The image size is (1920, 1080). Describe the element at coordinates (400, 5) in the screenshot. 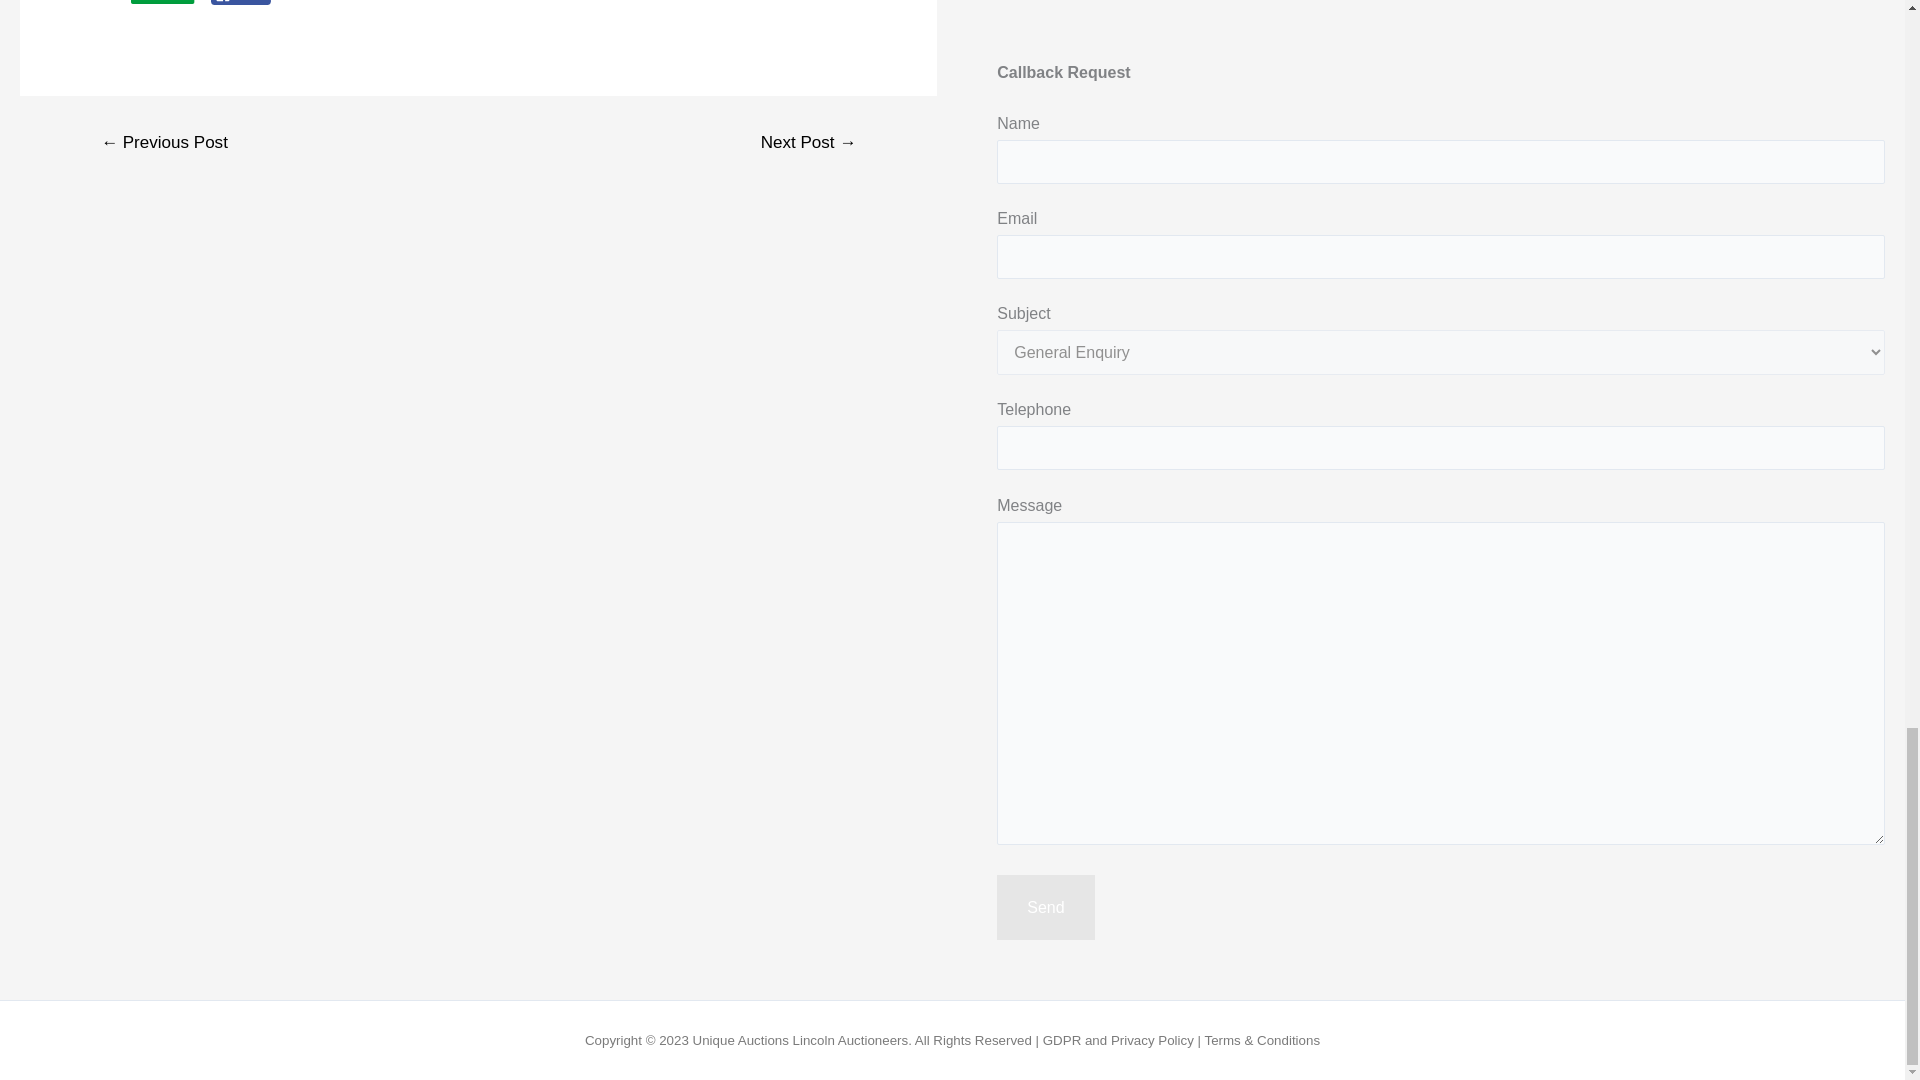

I see `Pin Share` at that location.